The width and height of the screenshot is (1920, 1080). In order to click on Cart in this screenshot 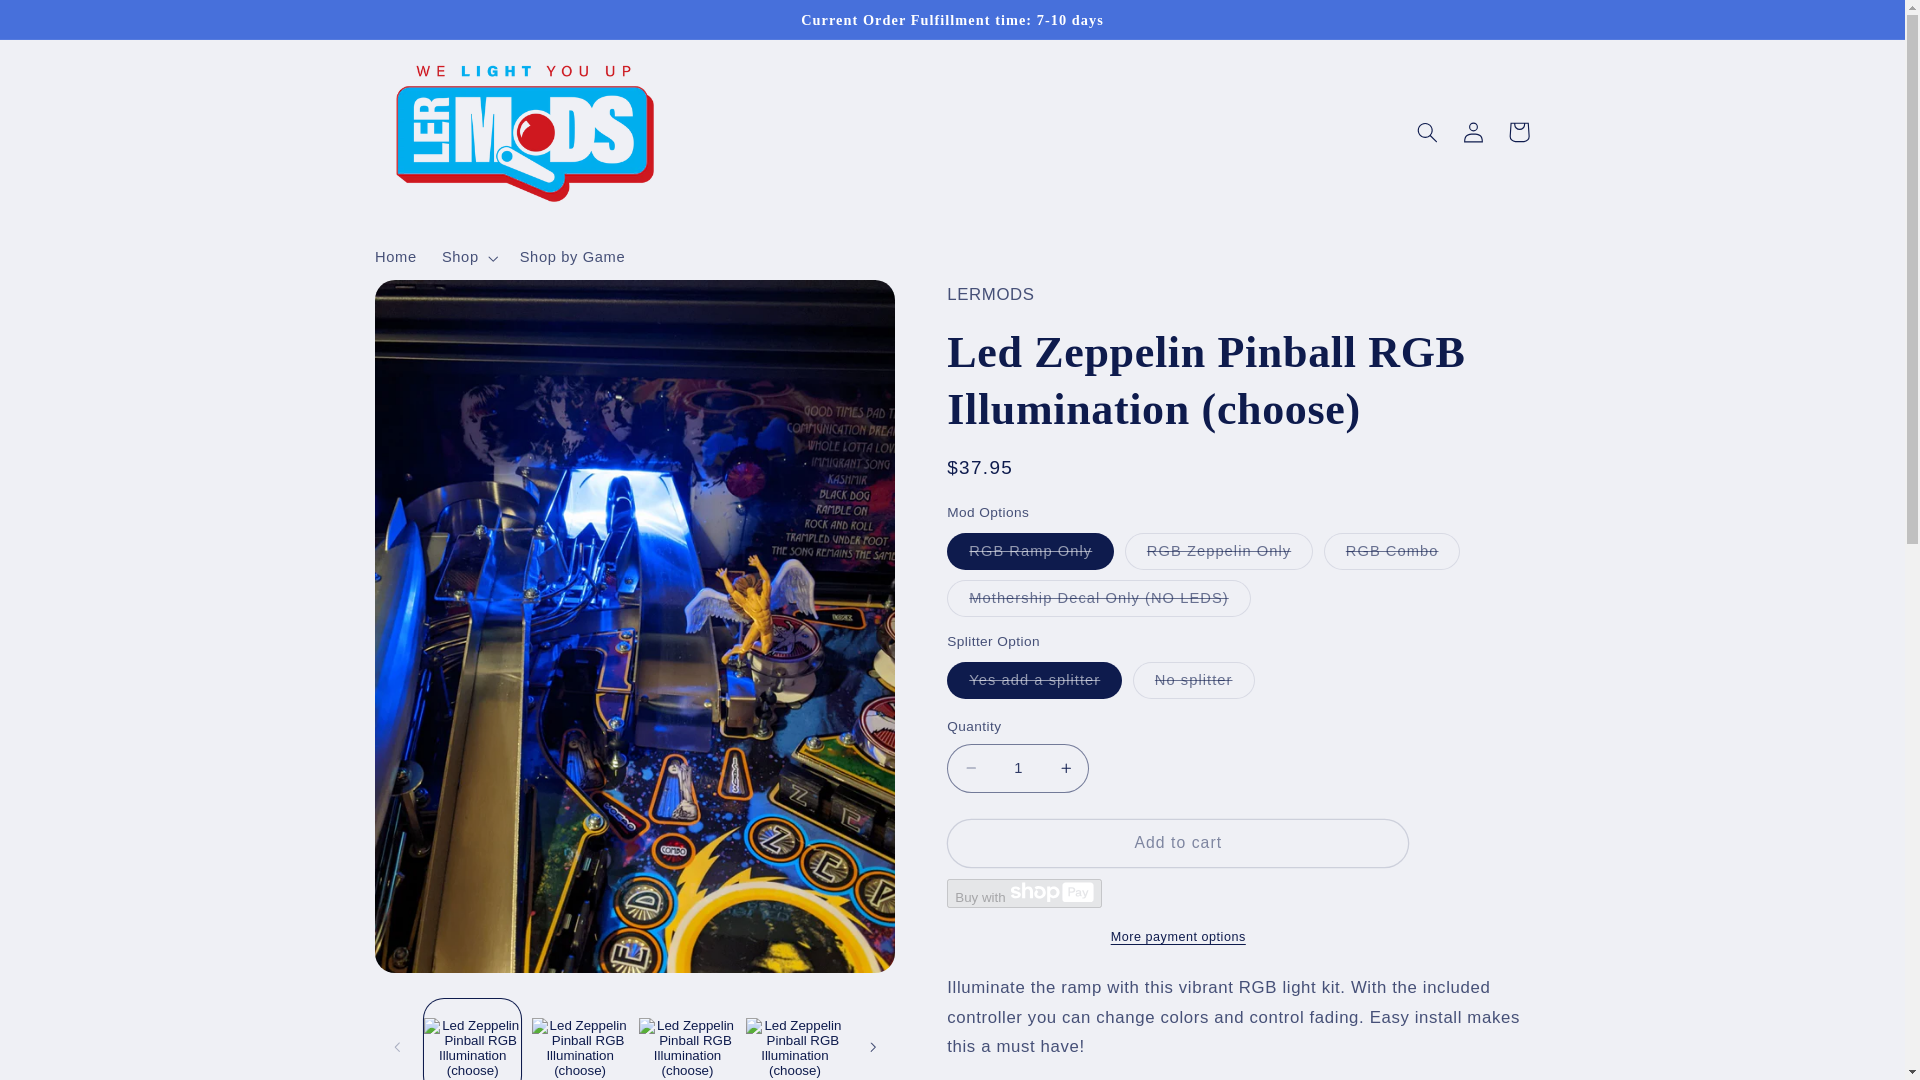, I will do `click(1518, 132)`.